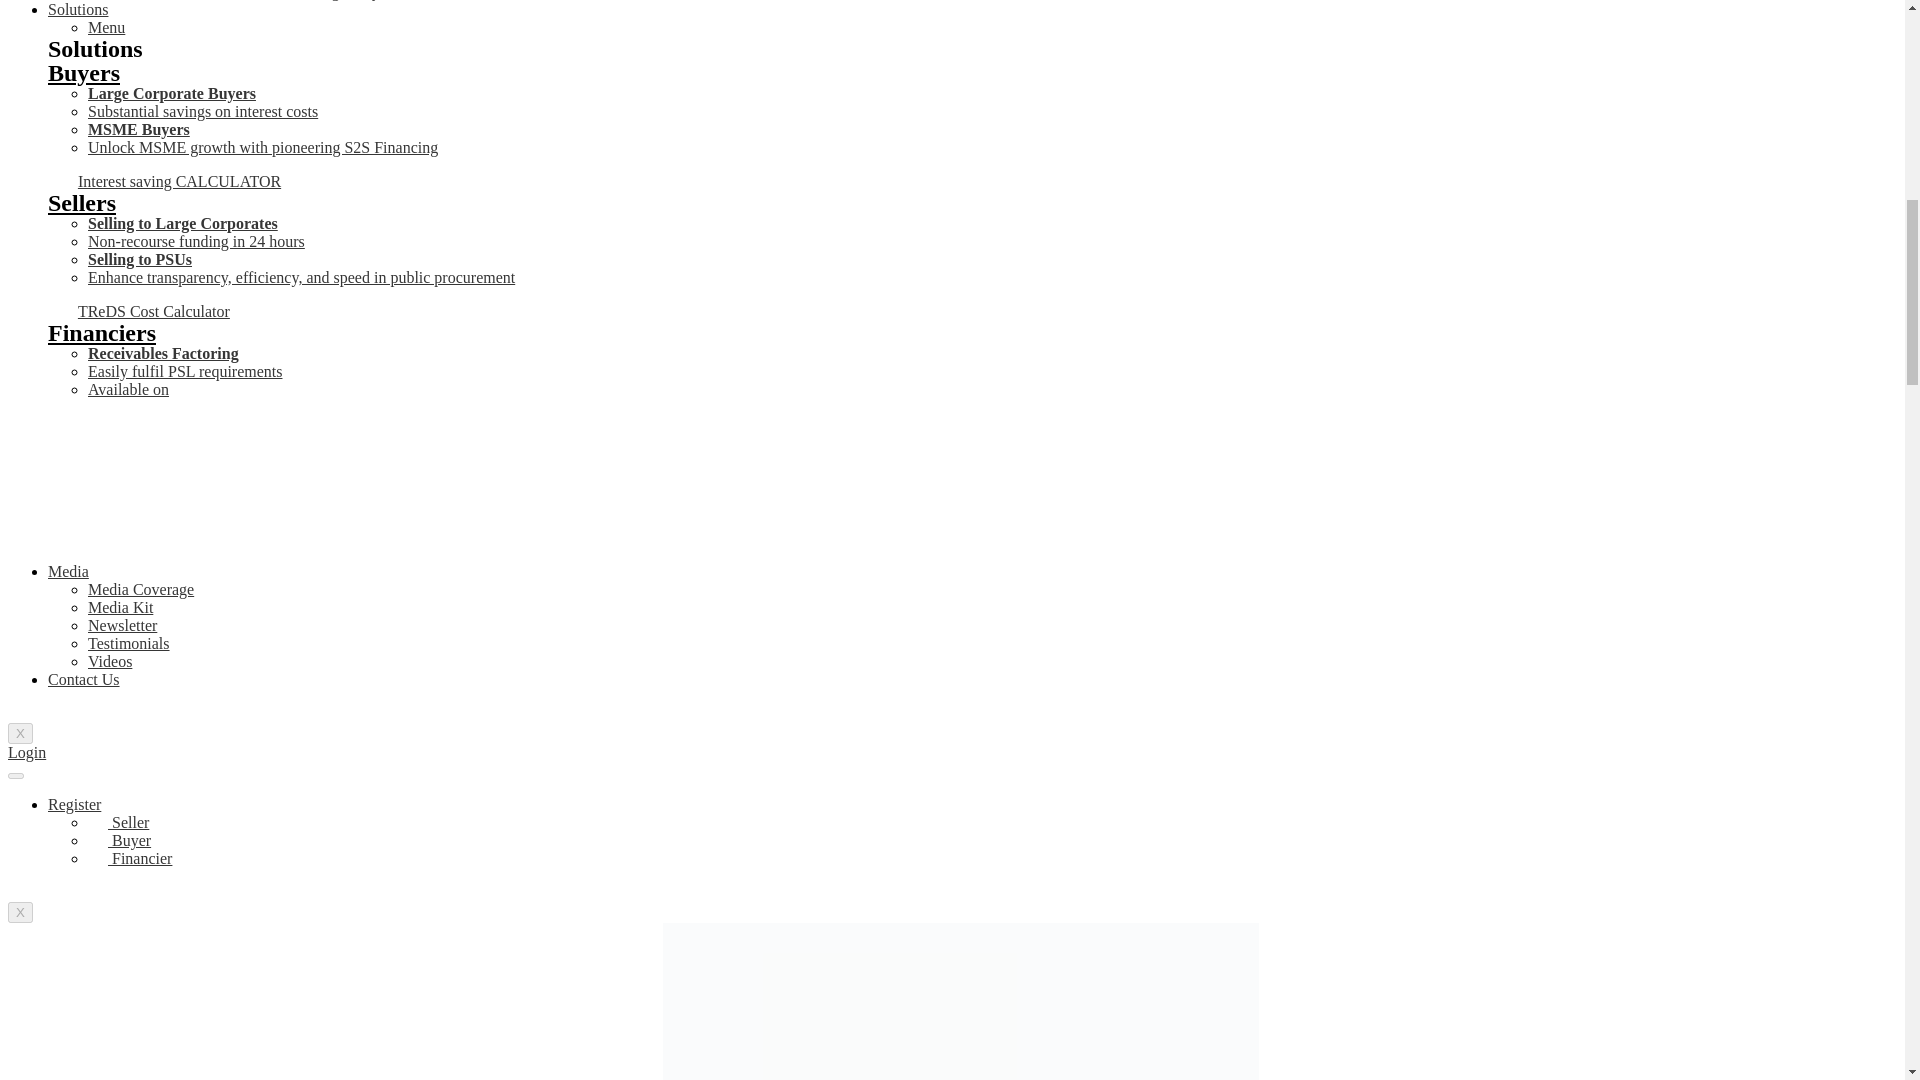  Describe the element at coordinates (106, 27) in the screenshot. I see `Menu` at that location.